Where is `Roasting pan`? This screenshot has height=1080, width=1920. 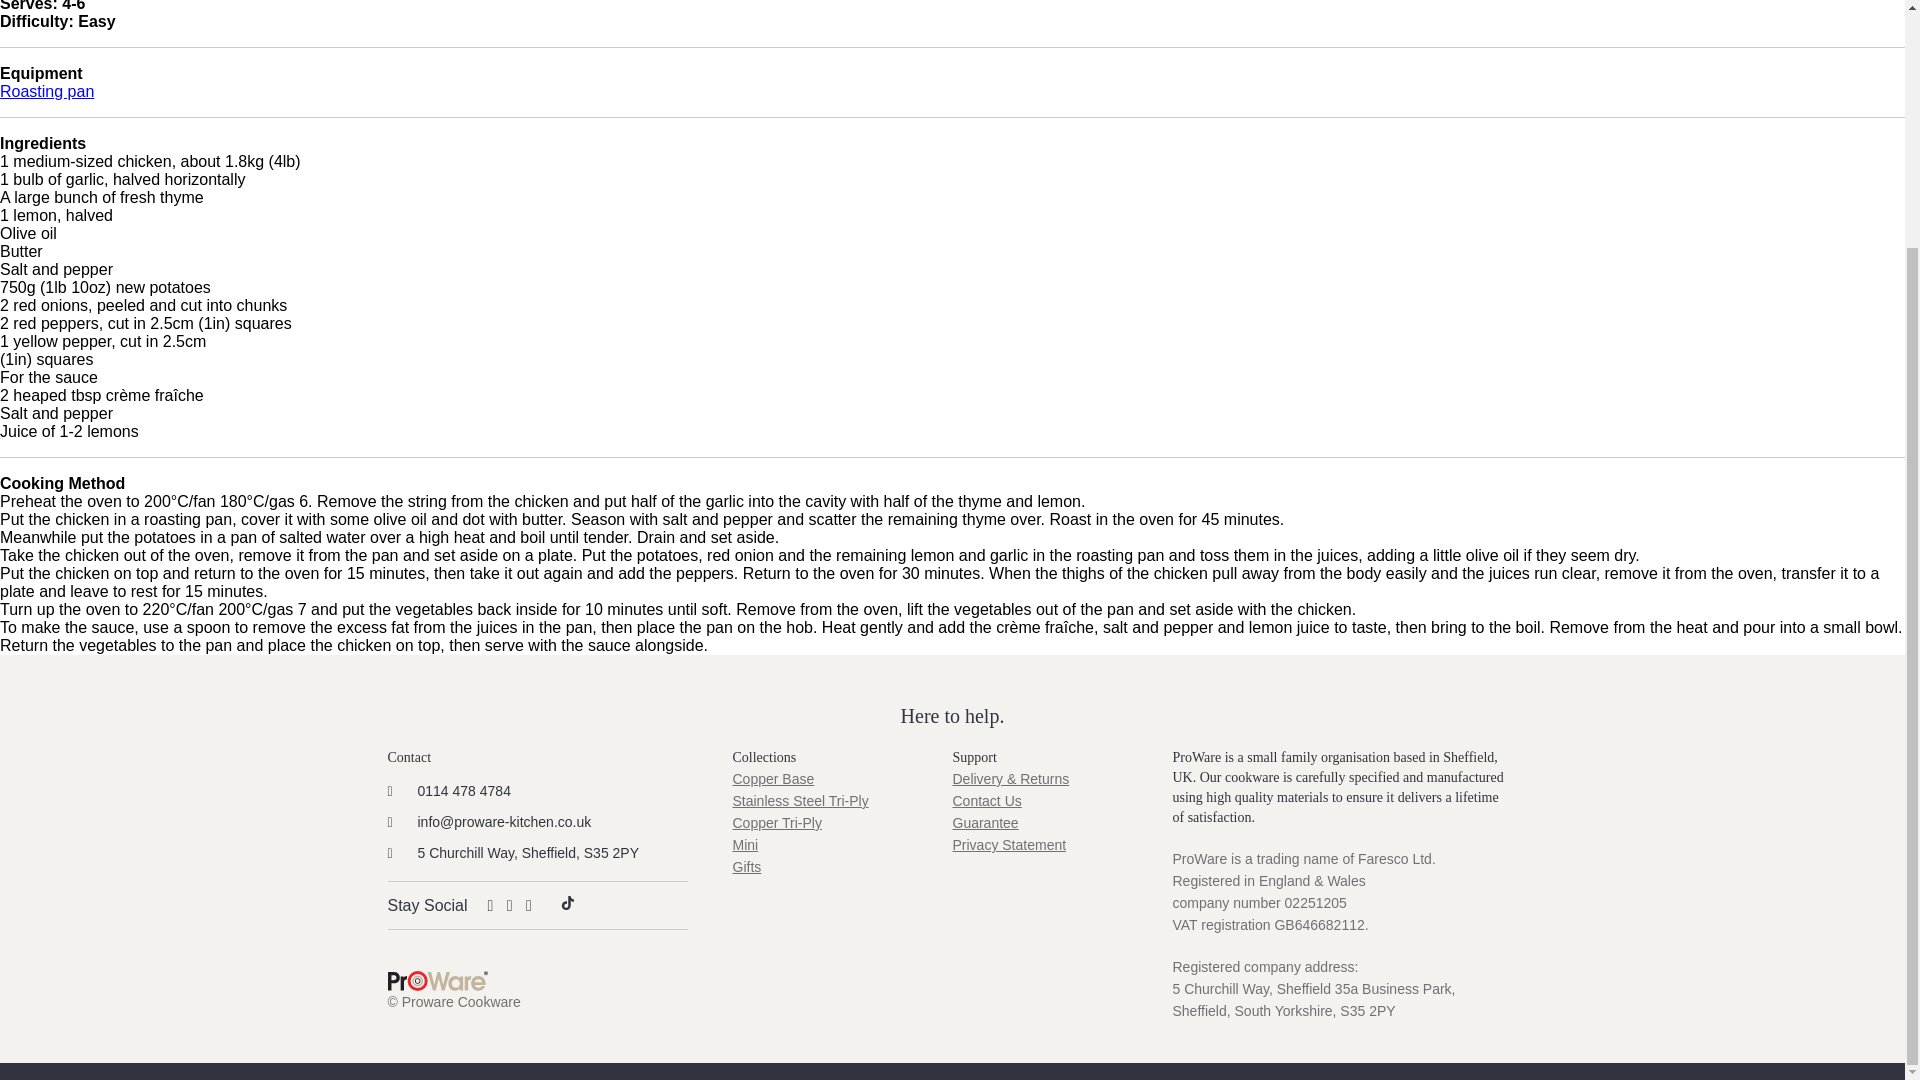 Roasting pan is located at coordinates (47, 92).